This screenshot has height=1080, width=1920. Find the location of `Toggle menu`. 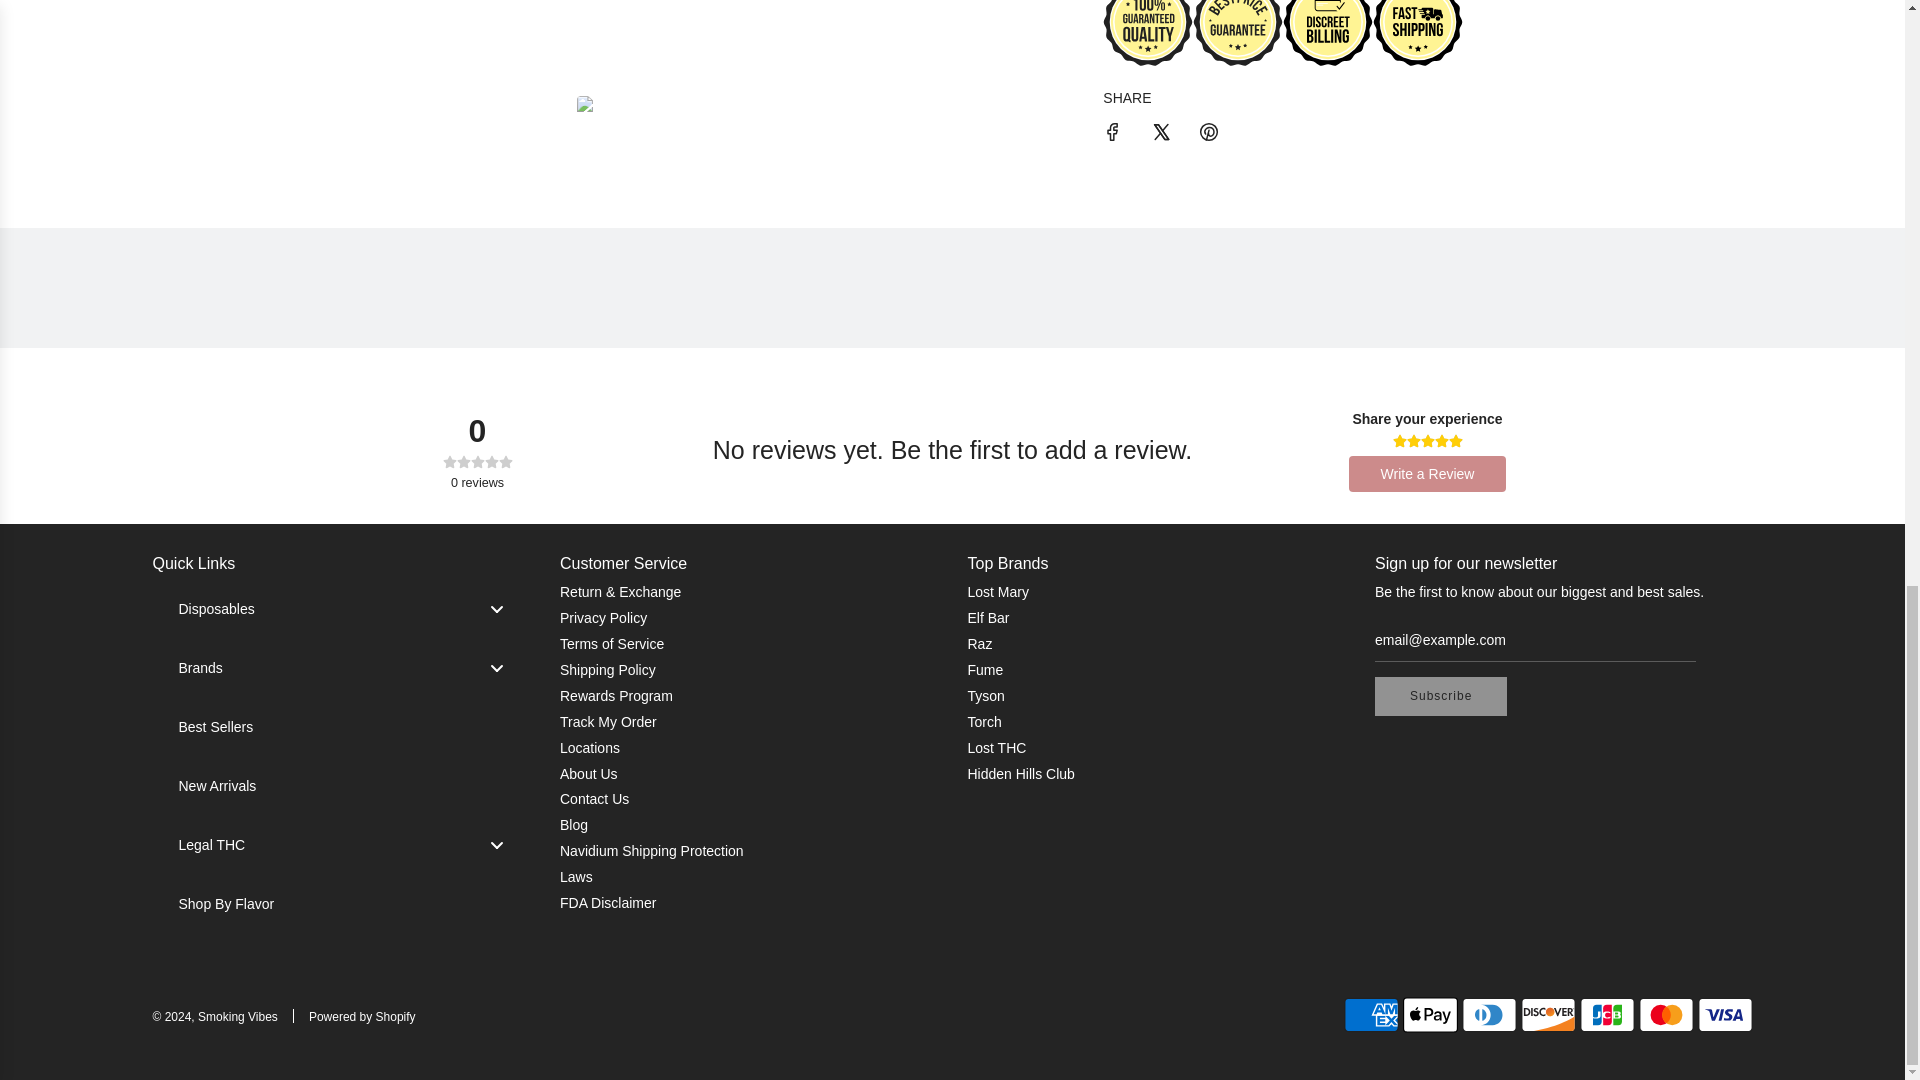

Toggle menu is located at coordinates (496, 844).